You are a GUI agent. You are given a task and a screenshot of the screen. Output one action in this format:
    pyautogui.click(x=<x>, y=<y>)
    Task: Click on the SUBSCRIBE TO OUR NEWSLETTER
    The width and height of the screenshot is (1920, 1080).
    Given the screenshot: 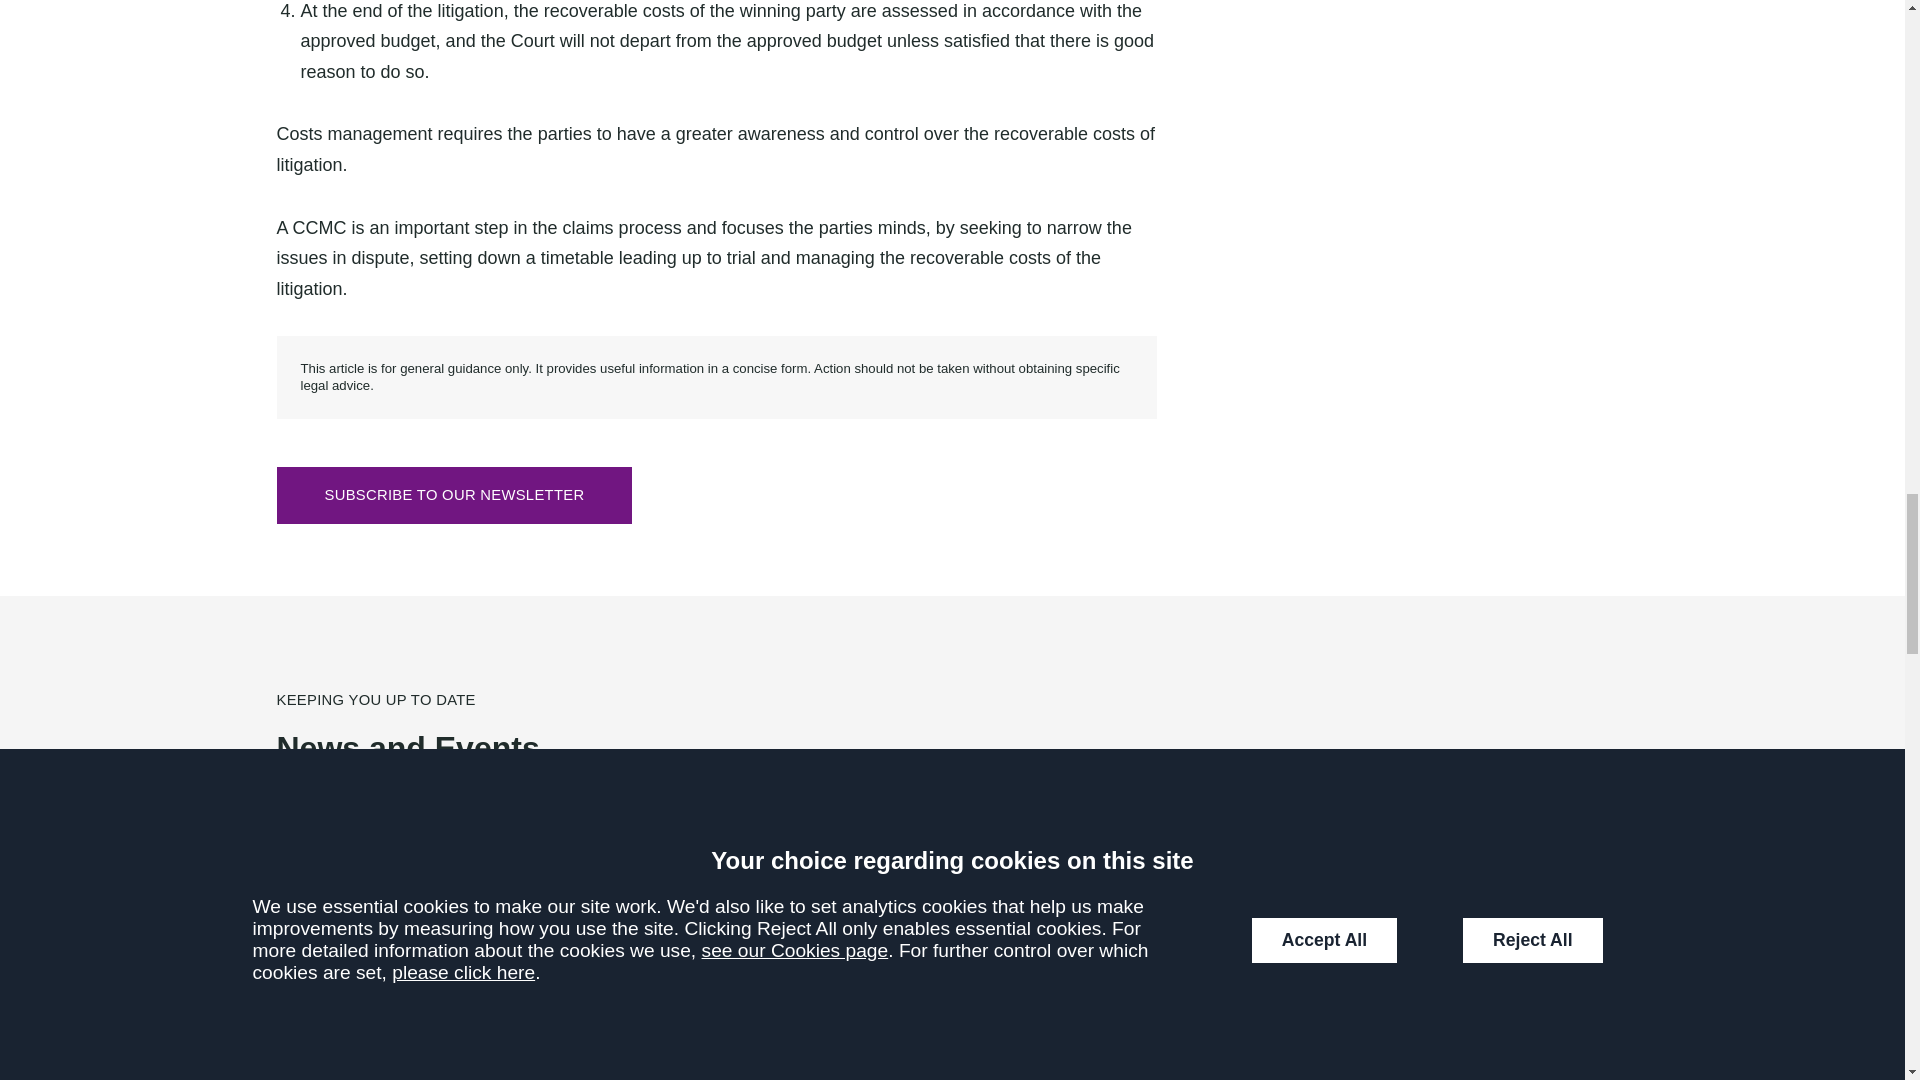 What is the action you would take?
    pyautogui.click(x=454, y=494)
    